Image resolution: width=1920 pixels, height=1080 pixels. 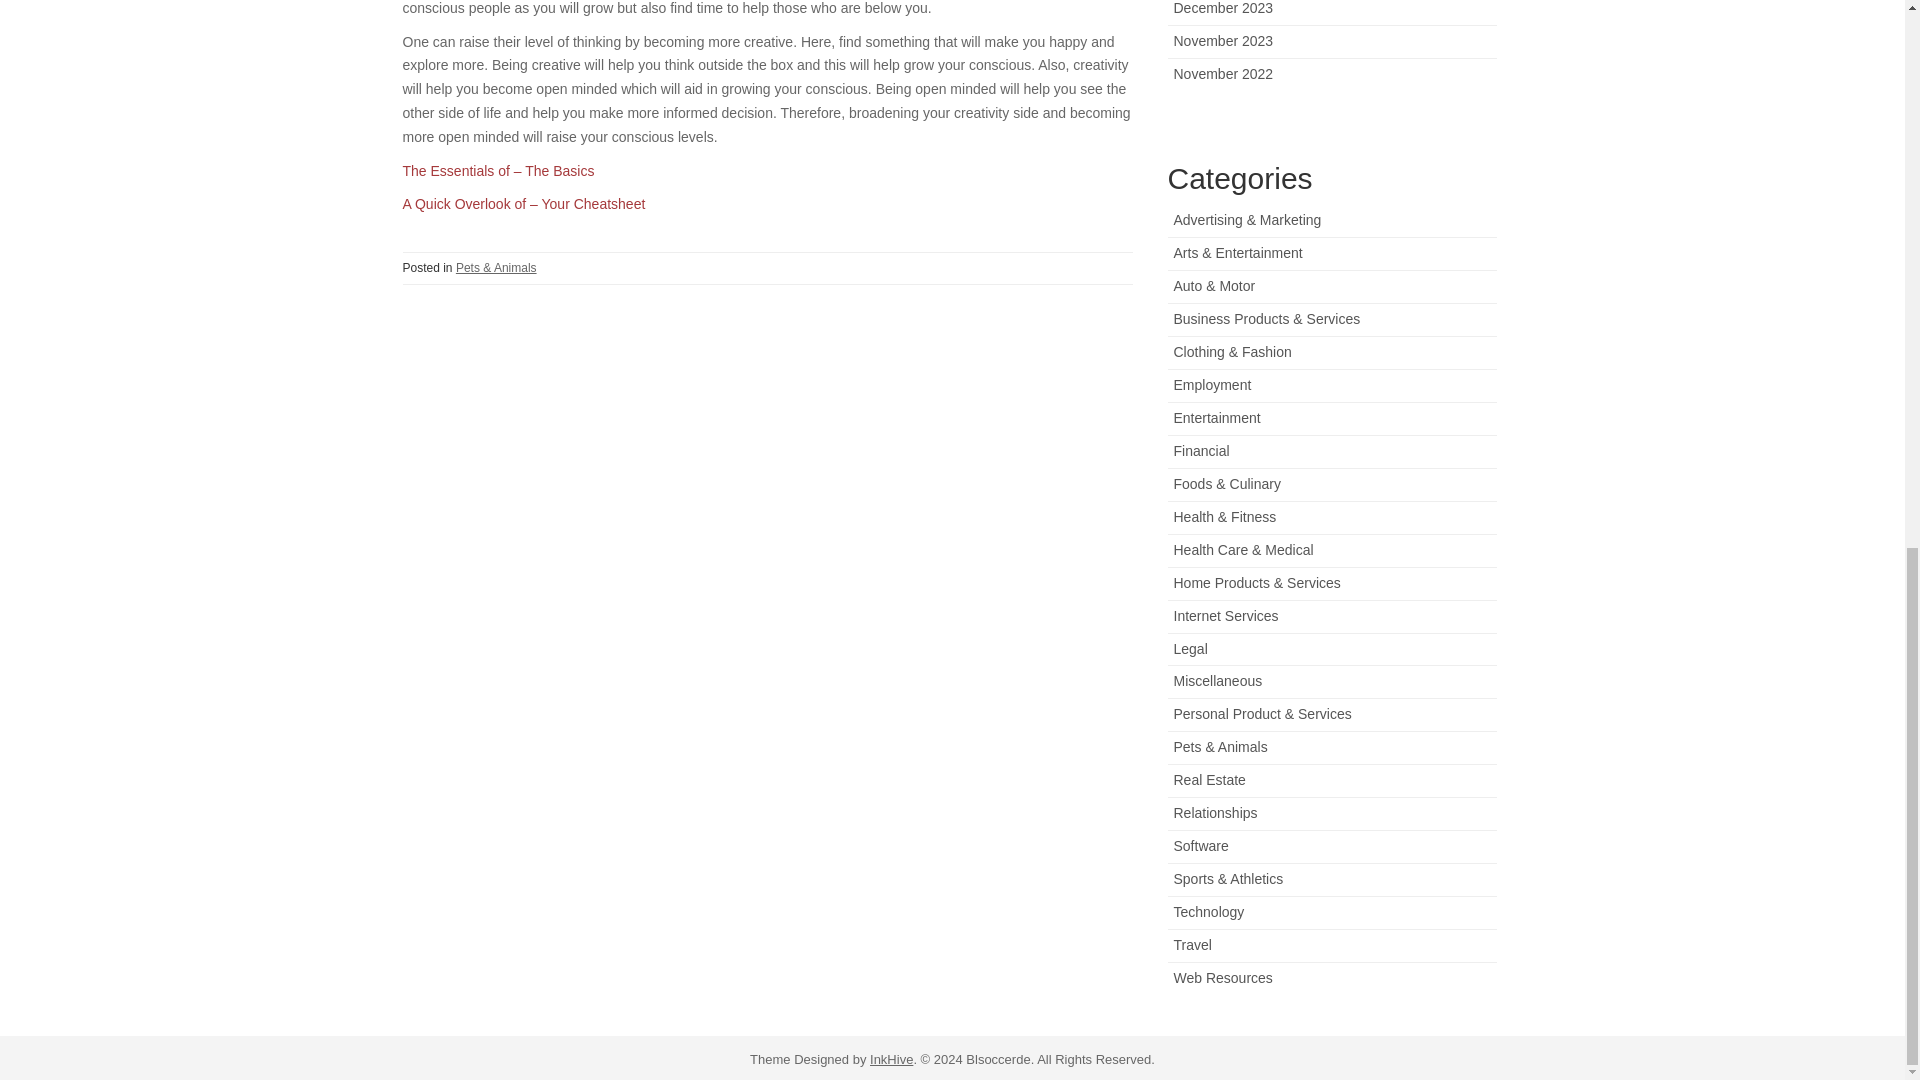 What do you see at coordinates (1212, 384) in the screenshot?
I see `Employment` at bounding box center [1212, 384].